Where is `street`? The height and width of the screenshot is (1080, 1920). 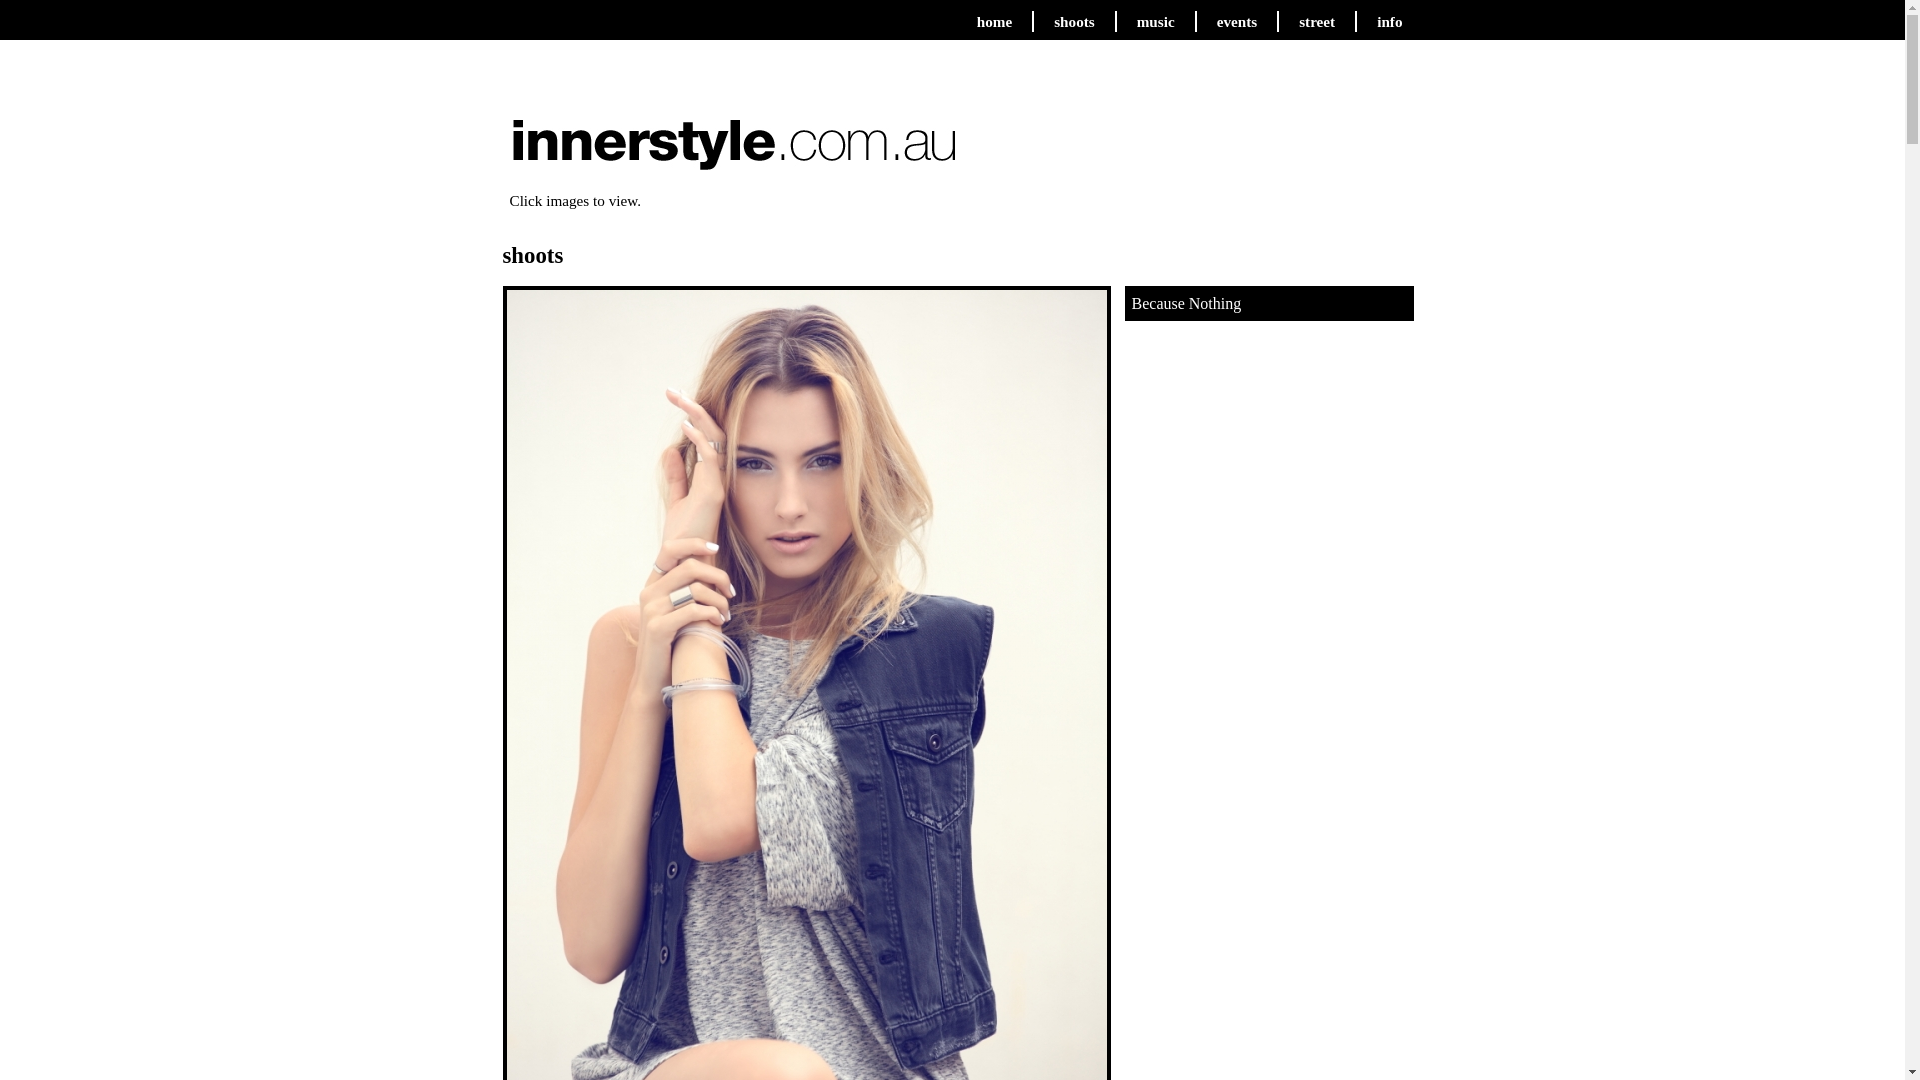 street is located at coordinates (1317, 22).